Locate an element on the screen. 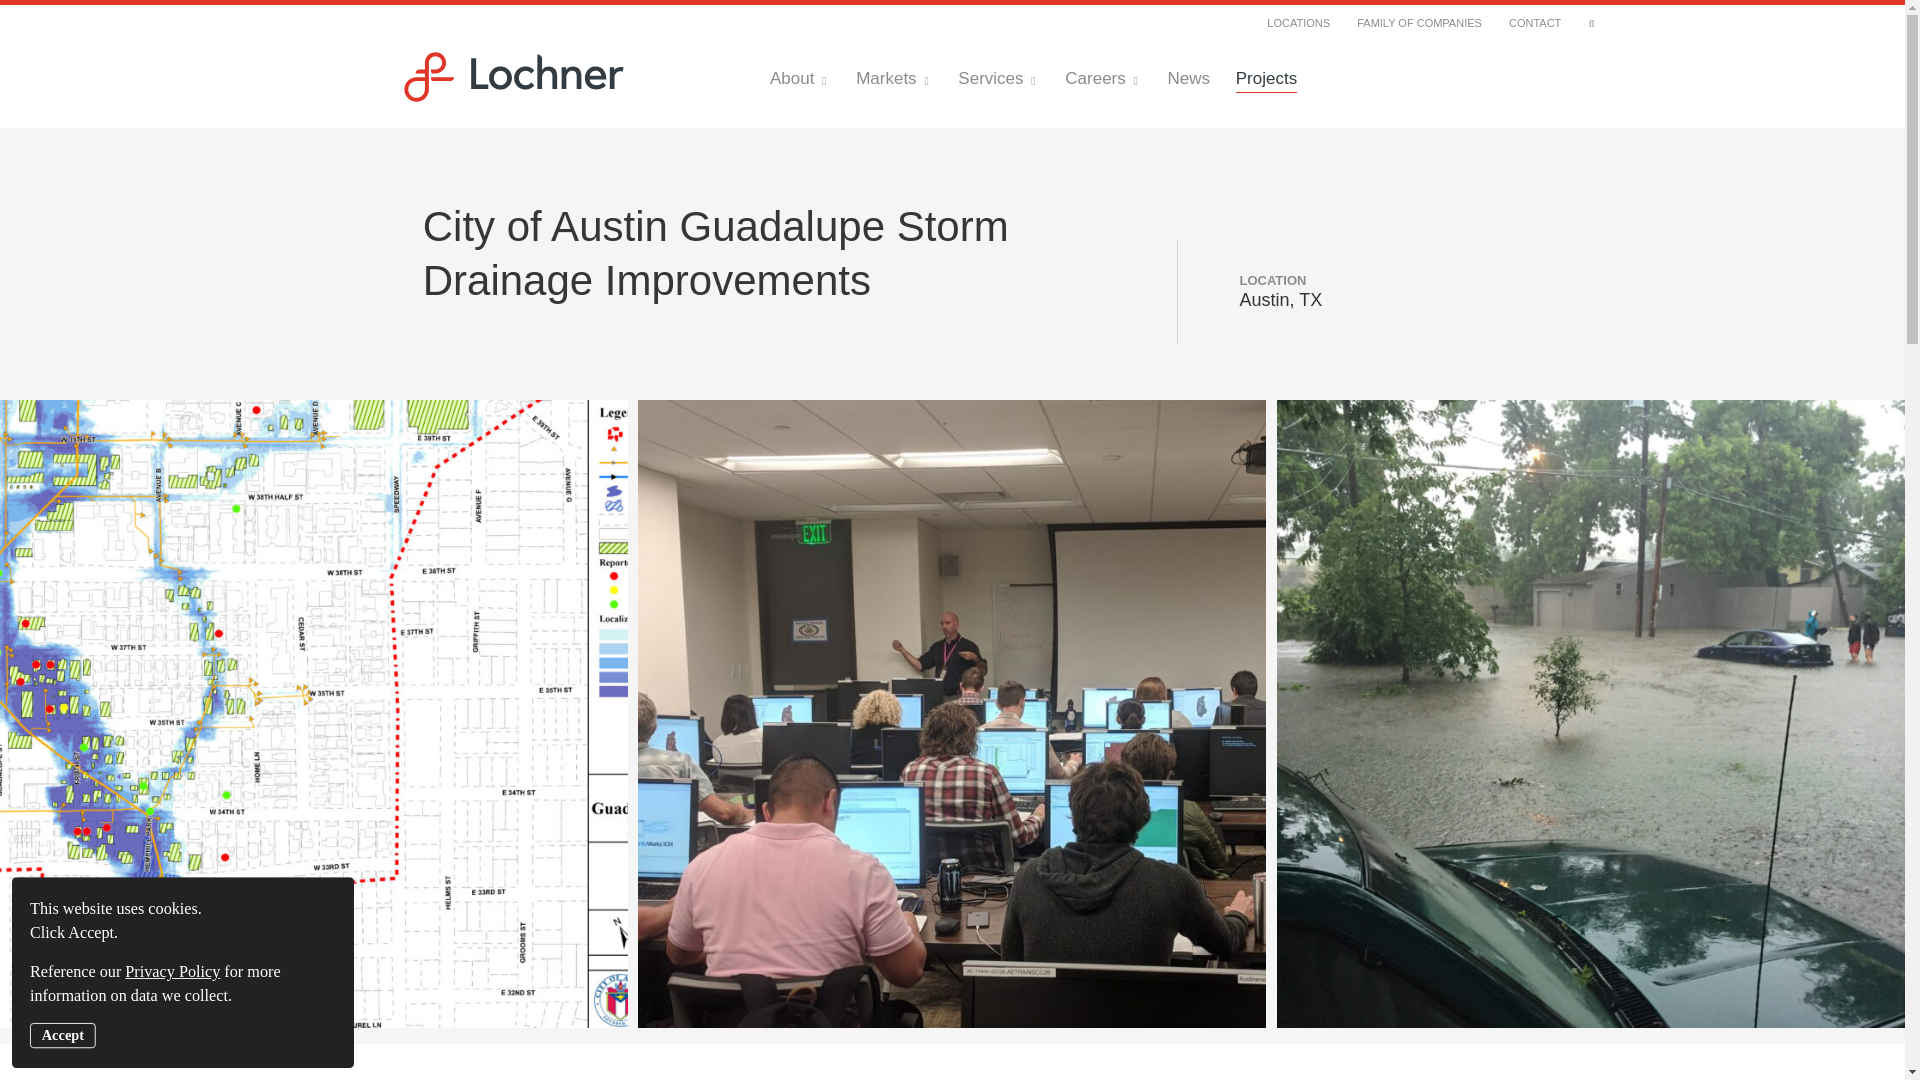 This screenshot has width=1920, height=1080. About is located at coordinates (799, 78).